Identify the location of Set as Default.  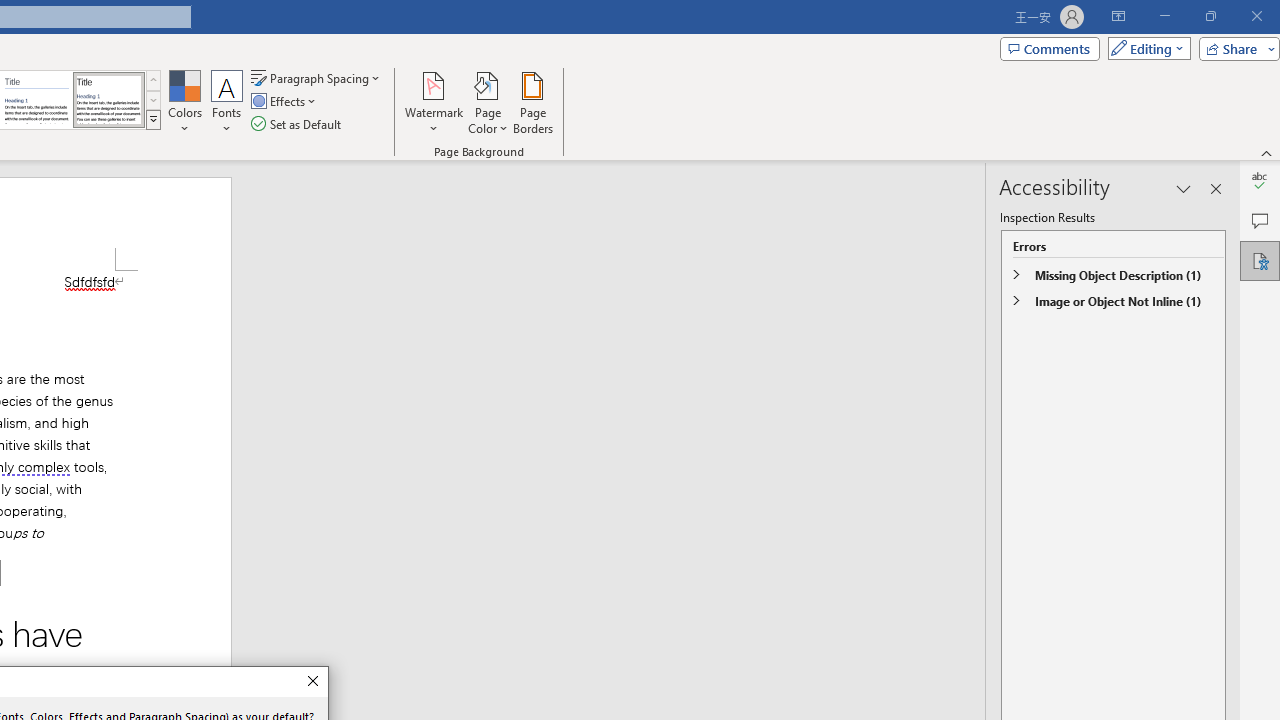
(298, 124).